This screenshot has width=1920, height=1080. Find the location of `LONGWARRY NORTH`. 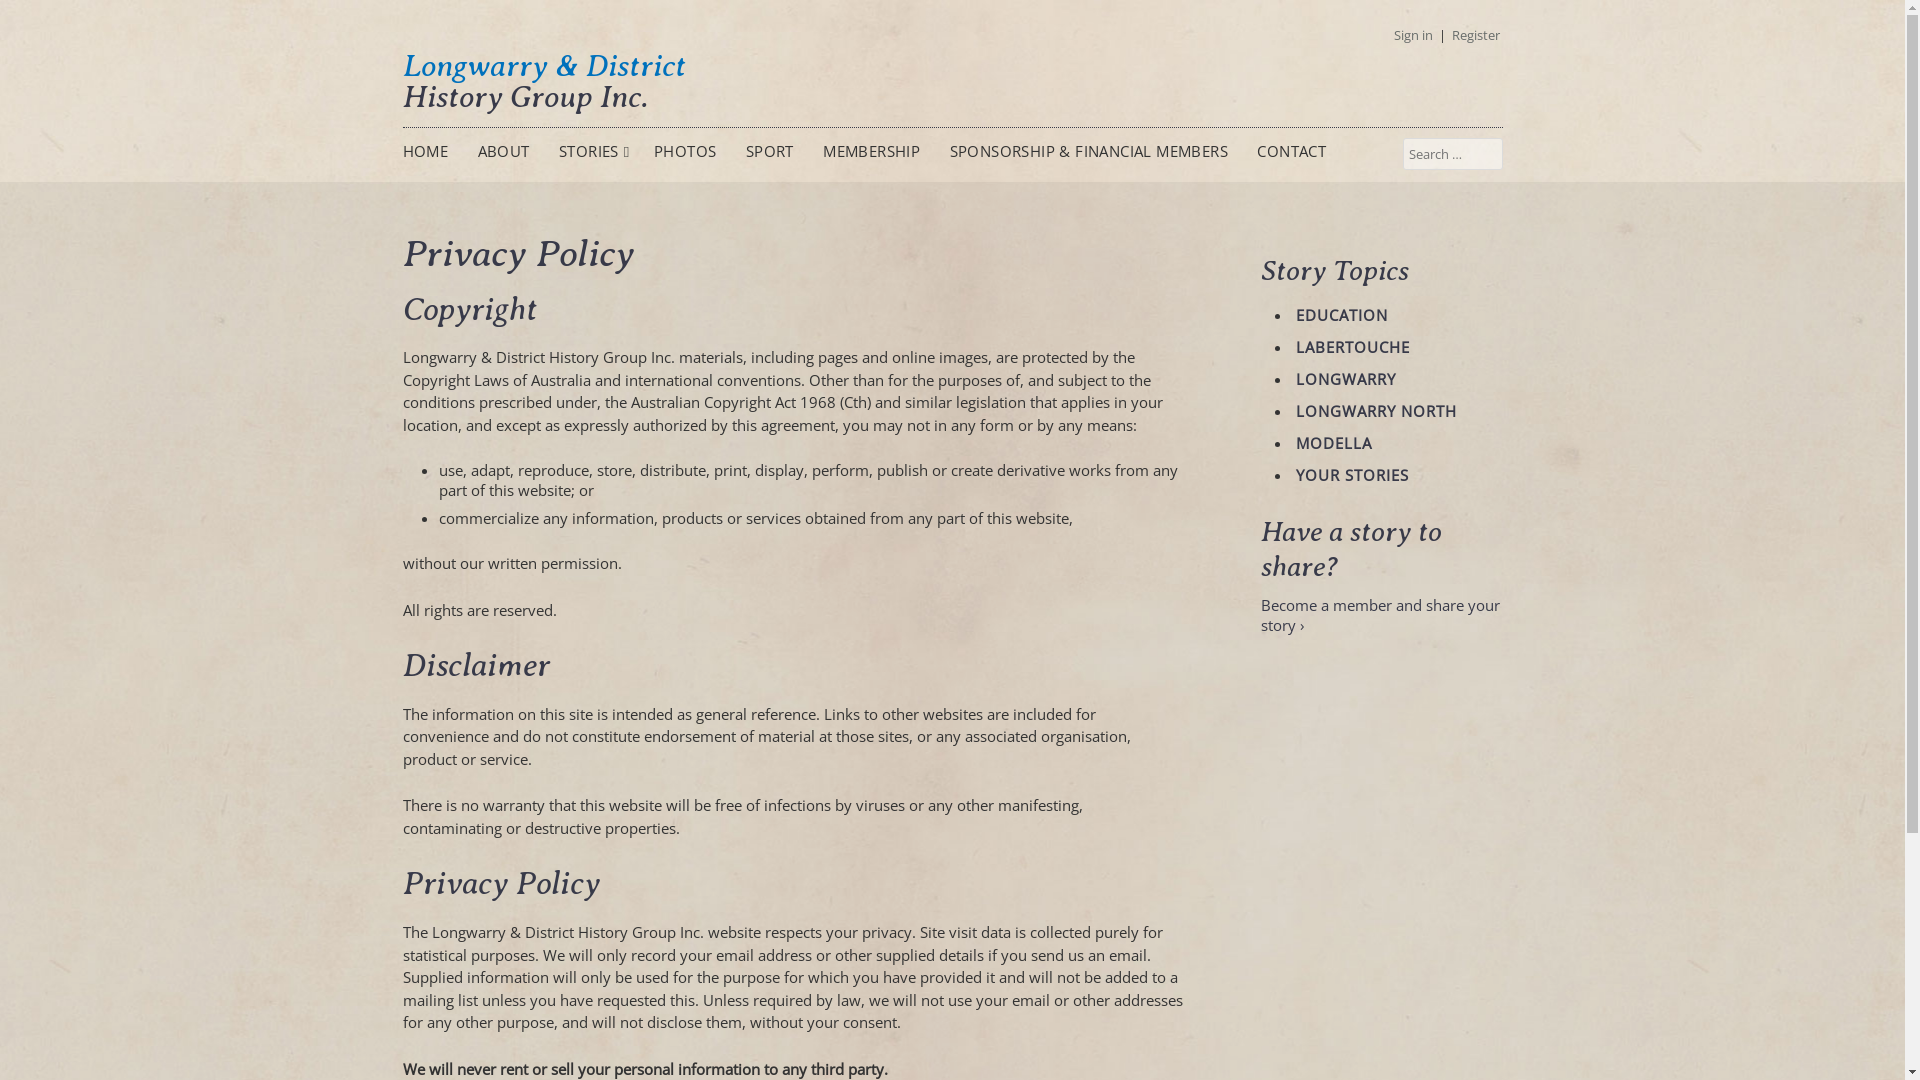

LONGWARRY NORTH is located at coordinates (1376, 411).